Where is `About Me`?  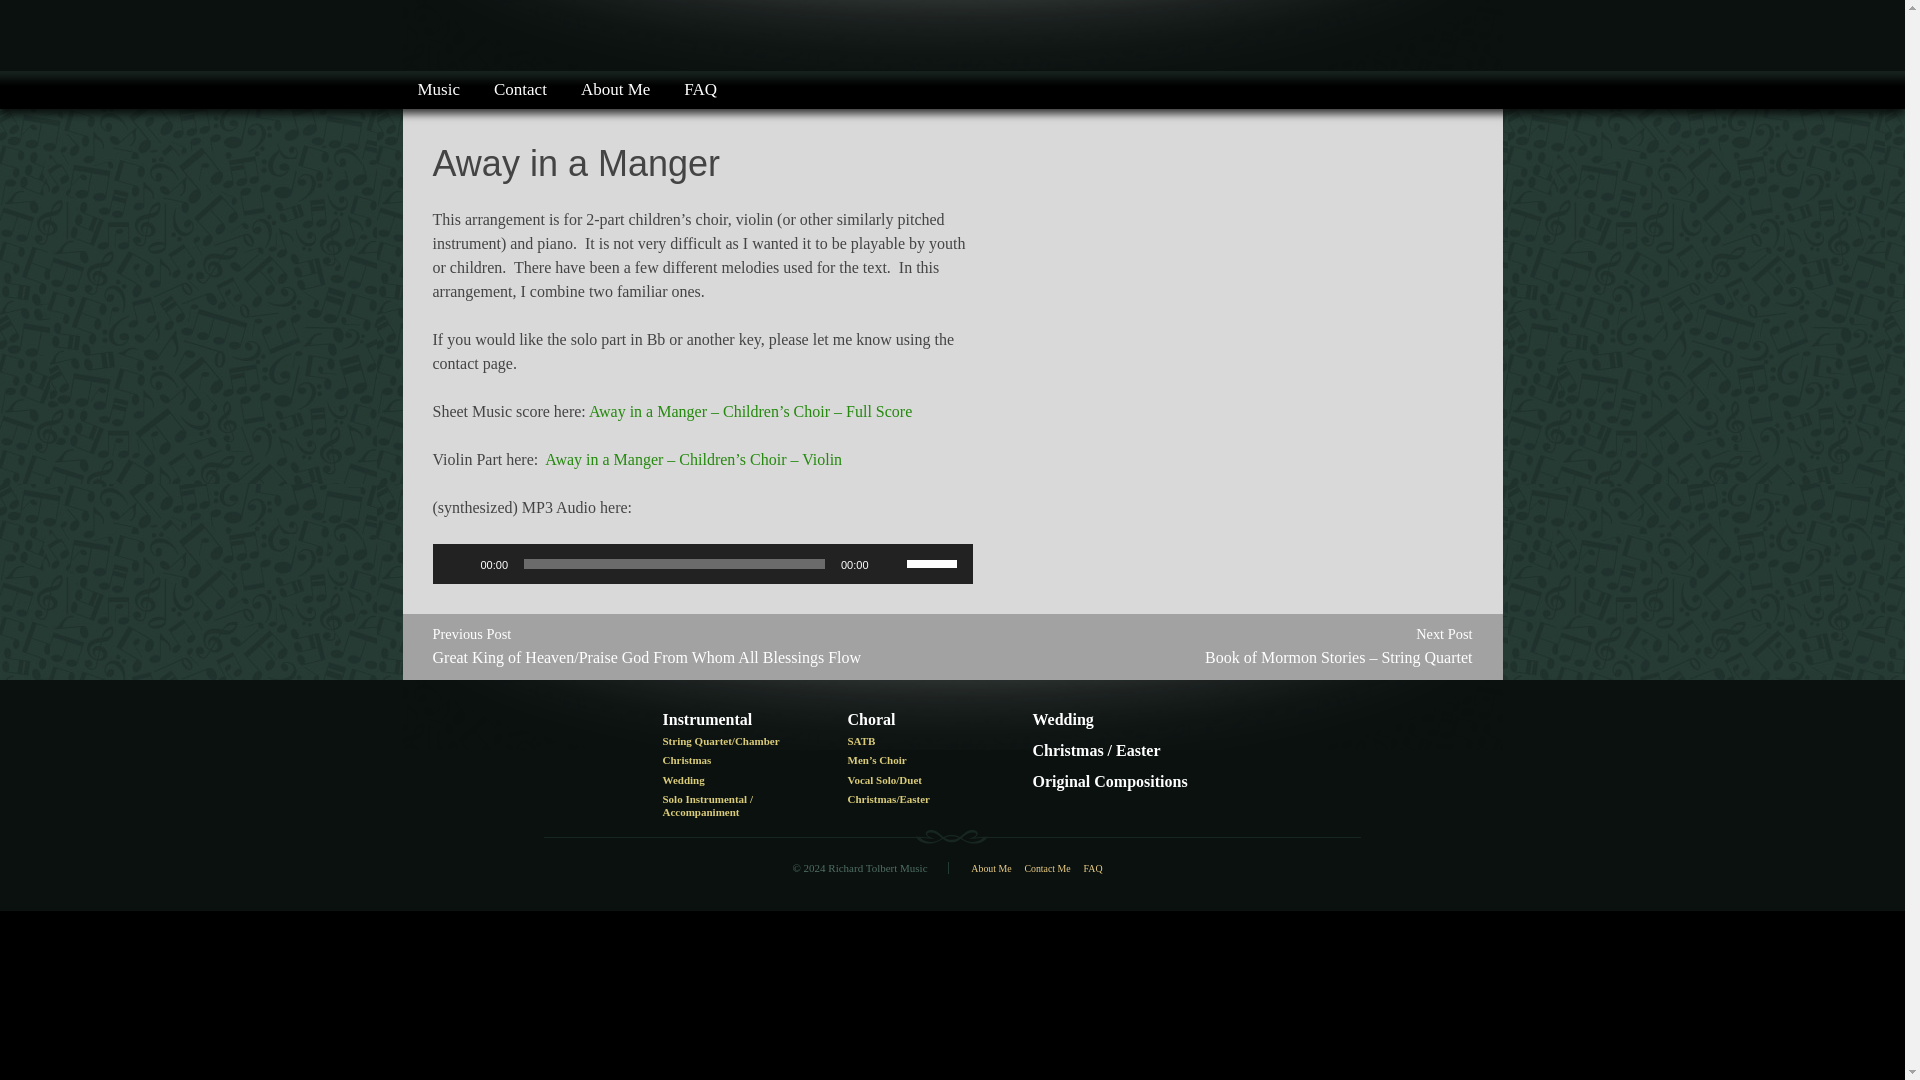
About Me is located at coordinates (615, 90).